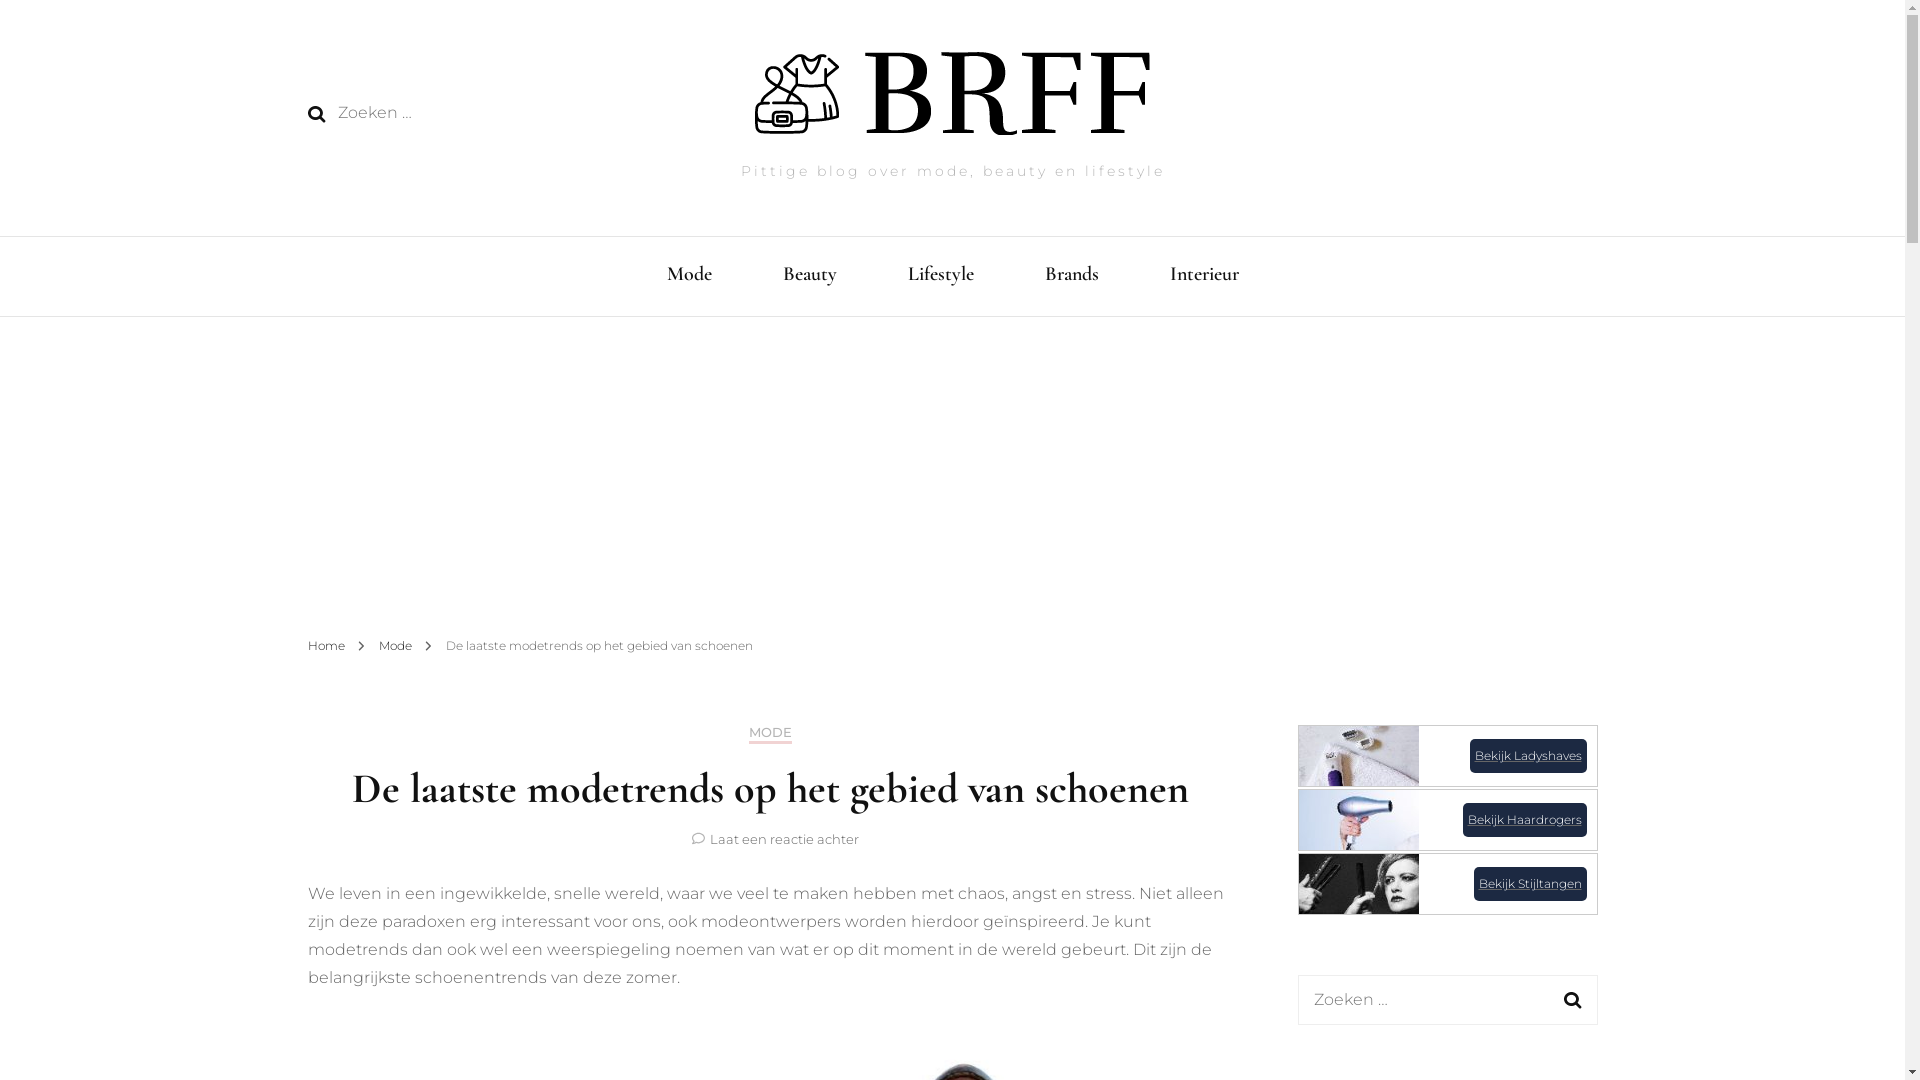 The height and width of the screenshot is (1080, 1920). What do you see at coordinates (688, 276) in the screenshot?
I see `Mode` at bounding box center [688, 276].